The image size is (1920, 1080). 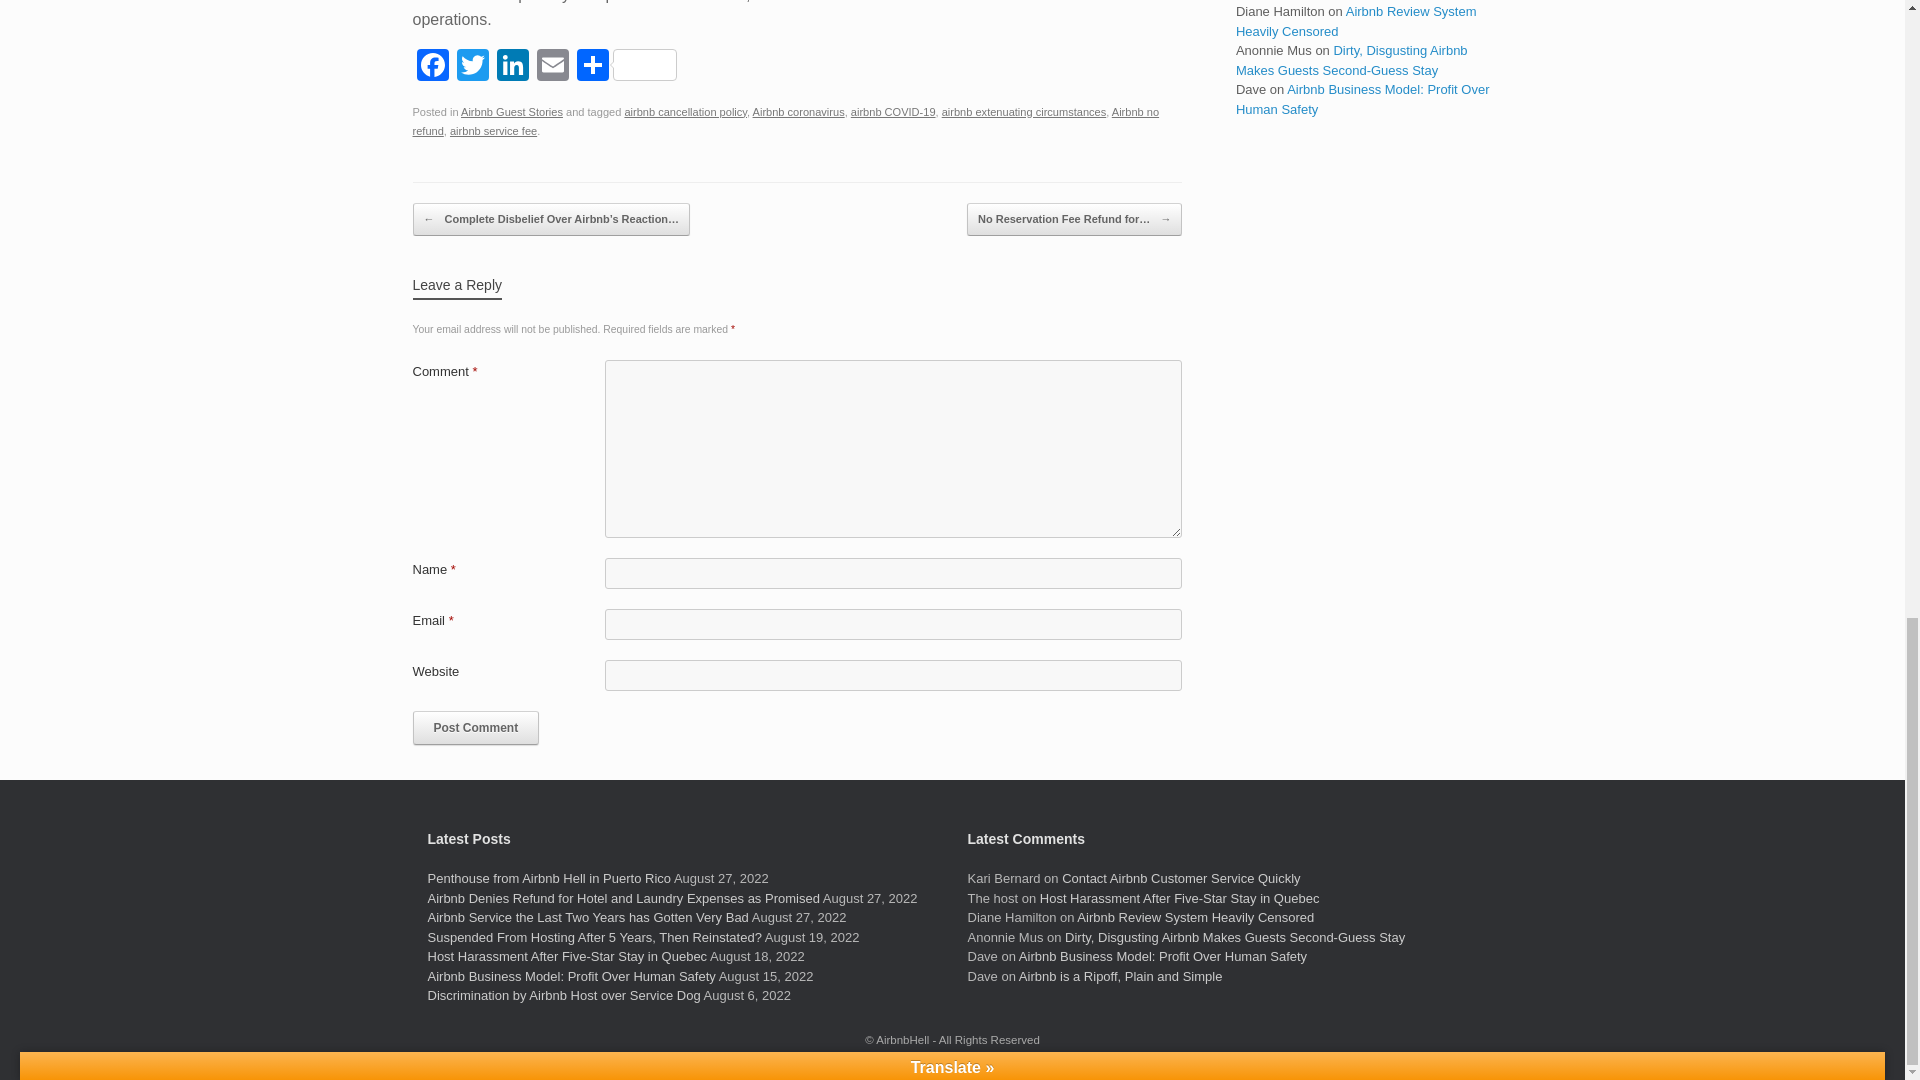 What do you see at coordinates (493, 131) in the screenshot?
I see `airbnb service fee` at bounding box center [493, 131].